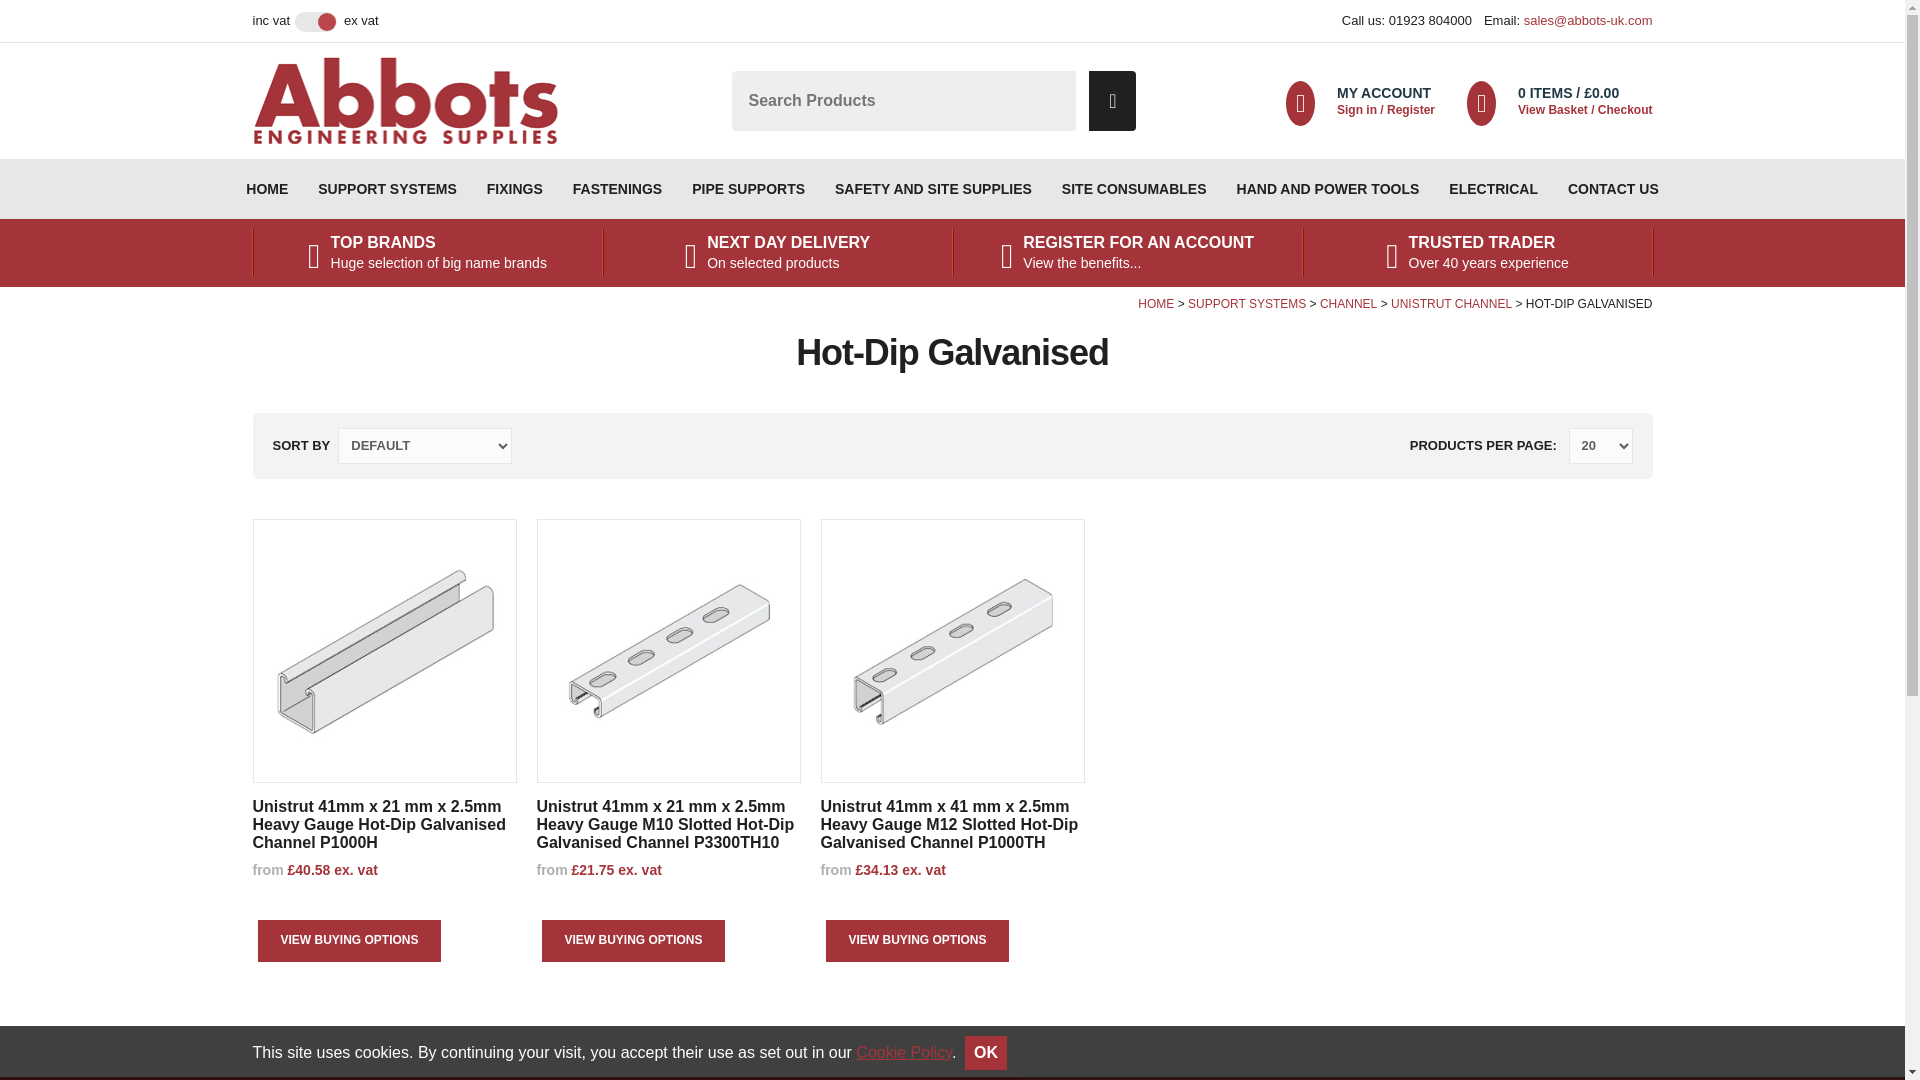 This screenshot has height=1080, width=1920. What do you see at coordinates (386, 188) in the screenshot?
I see `SUPPORT SYSTEMS` at bounding box center [386, 188].